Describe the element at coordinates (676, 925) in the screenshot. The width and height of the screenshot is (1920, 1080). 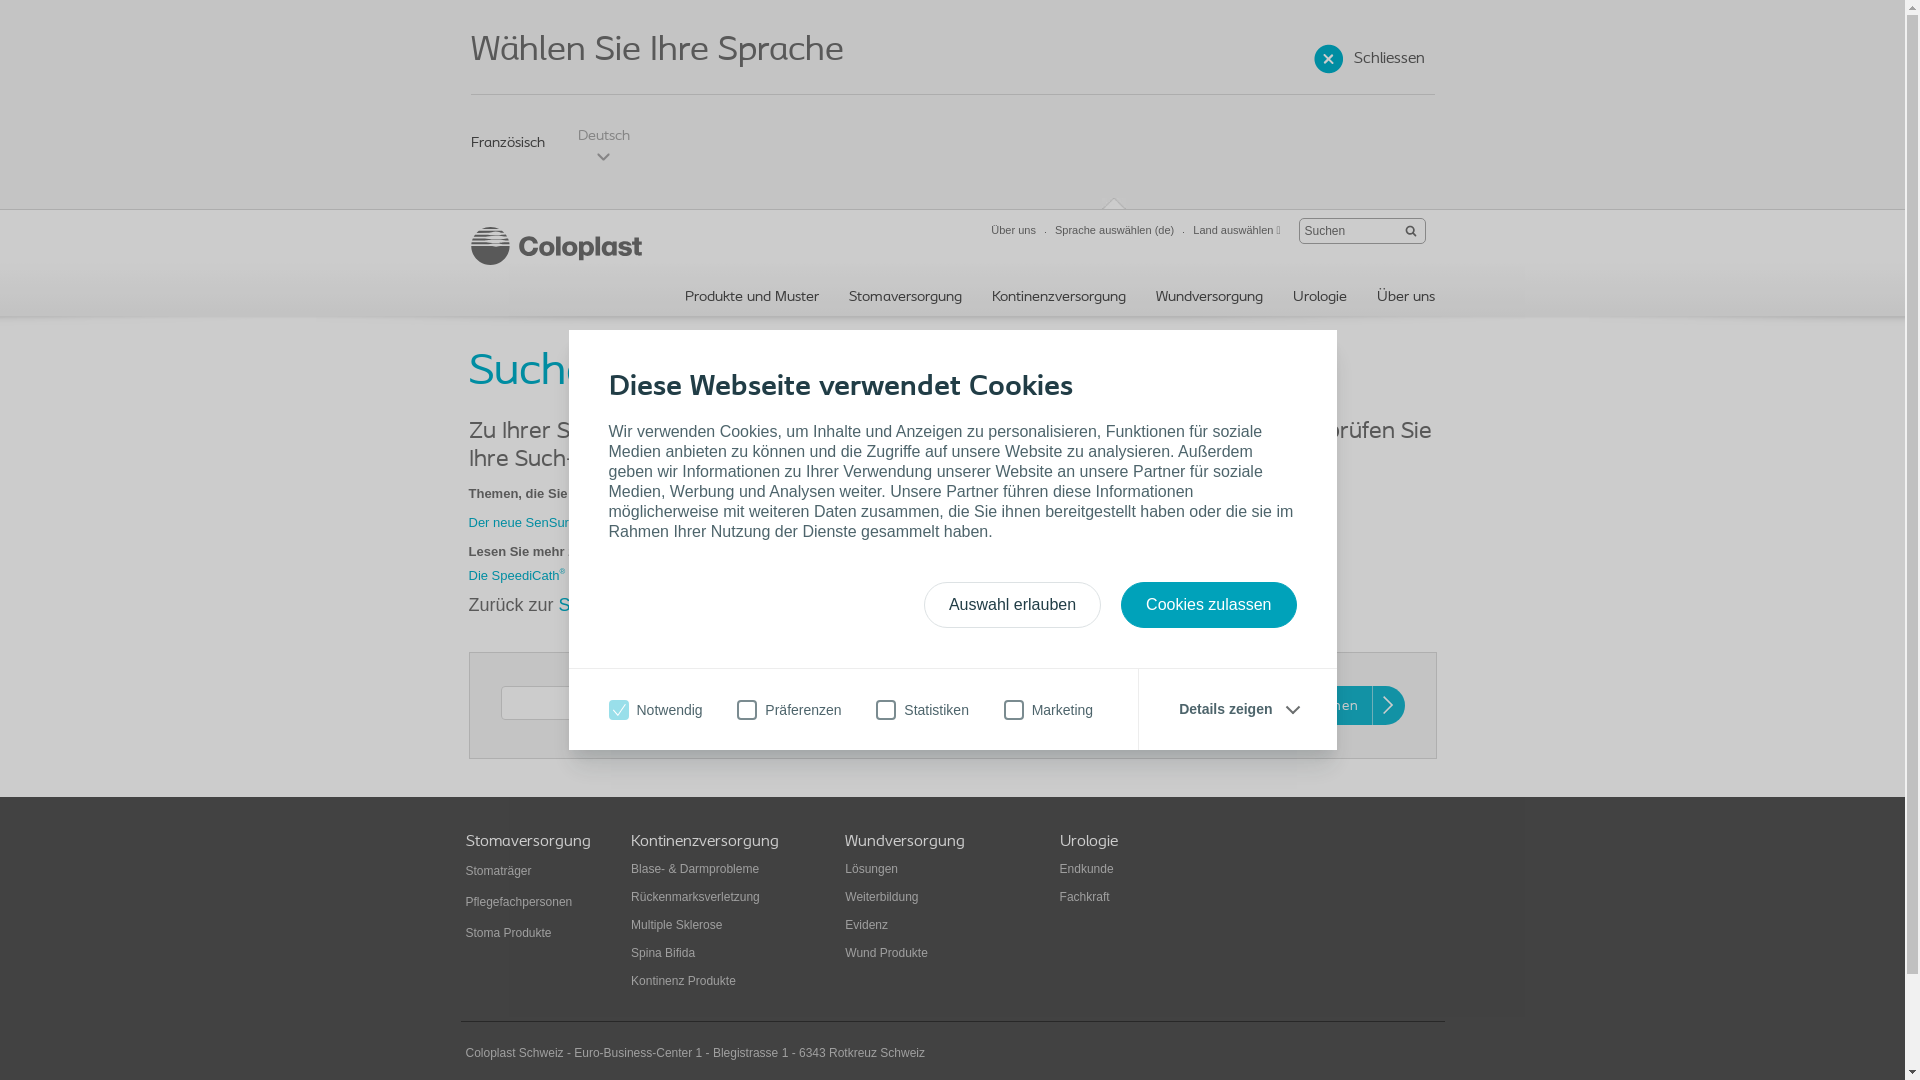
I see `Multiple Sklerose` at that location.